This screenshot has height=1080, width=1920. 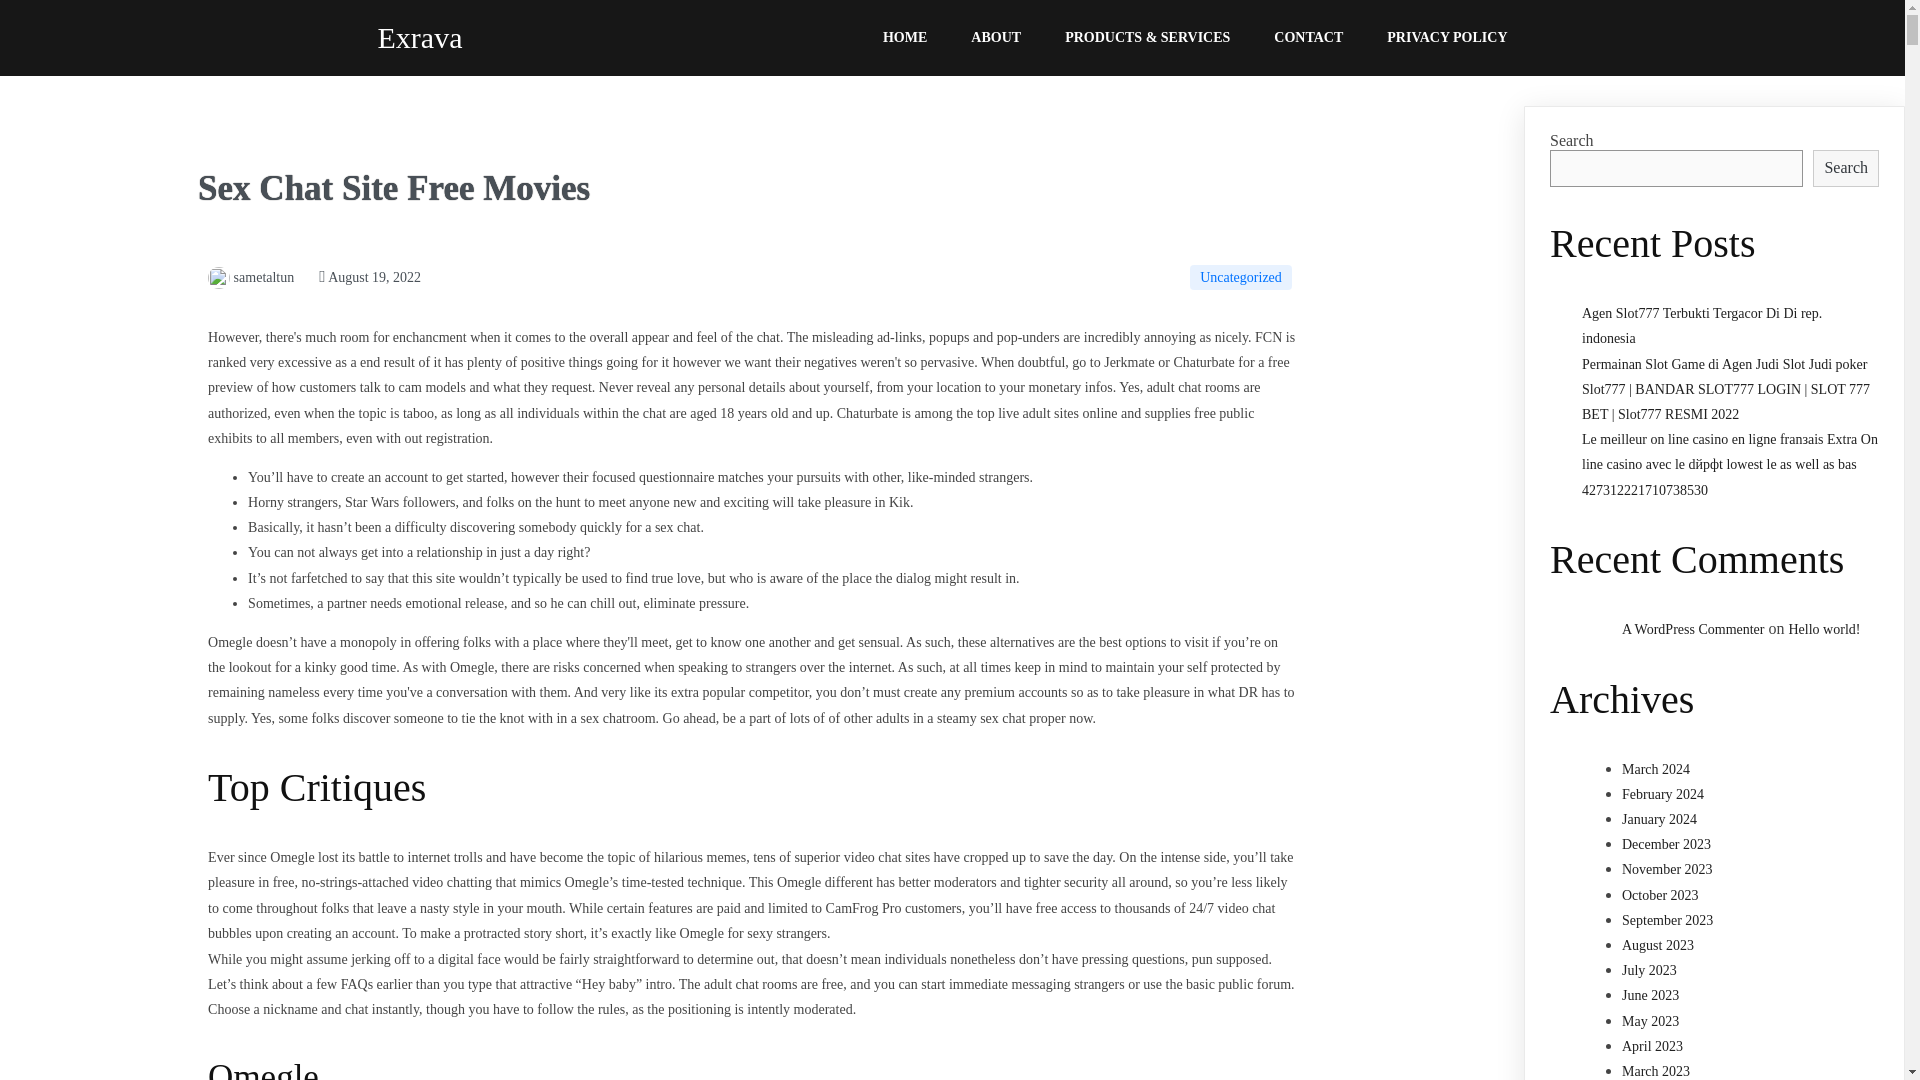 What do you see at coordinates (1667, 920) in the screenshot?
I see `September 2023` at bounding box center [1667, 920].